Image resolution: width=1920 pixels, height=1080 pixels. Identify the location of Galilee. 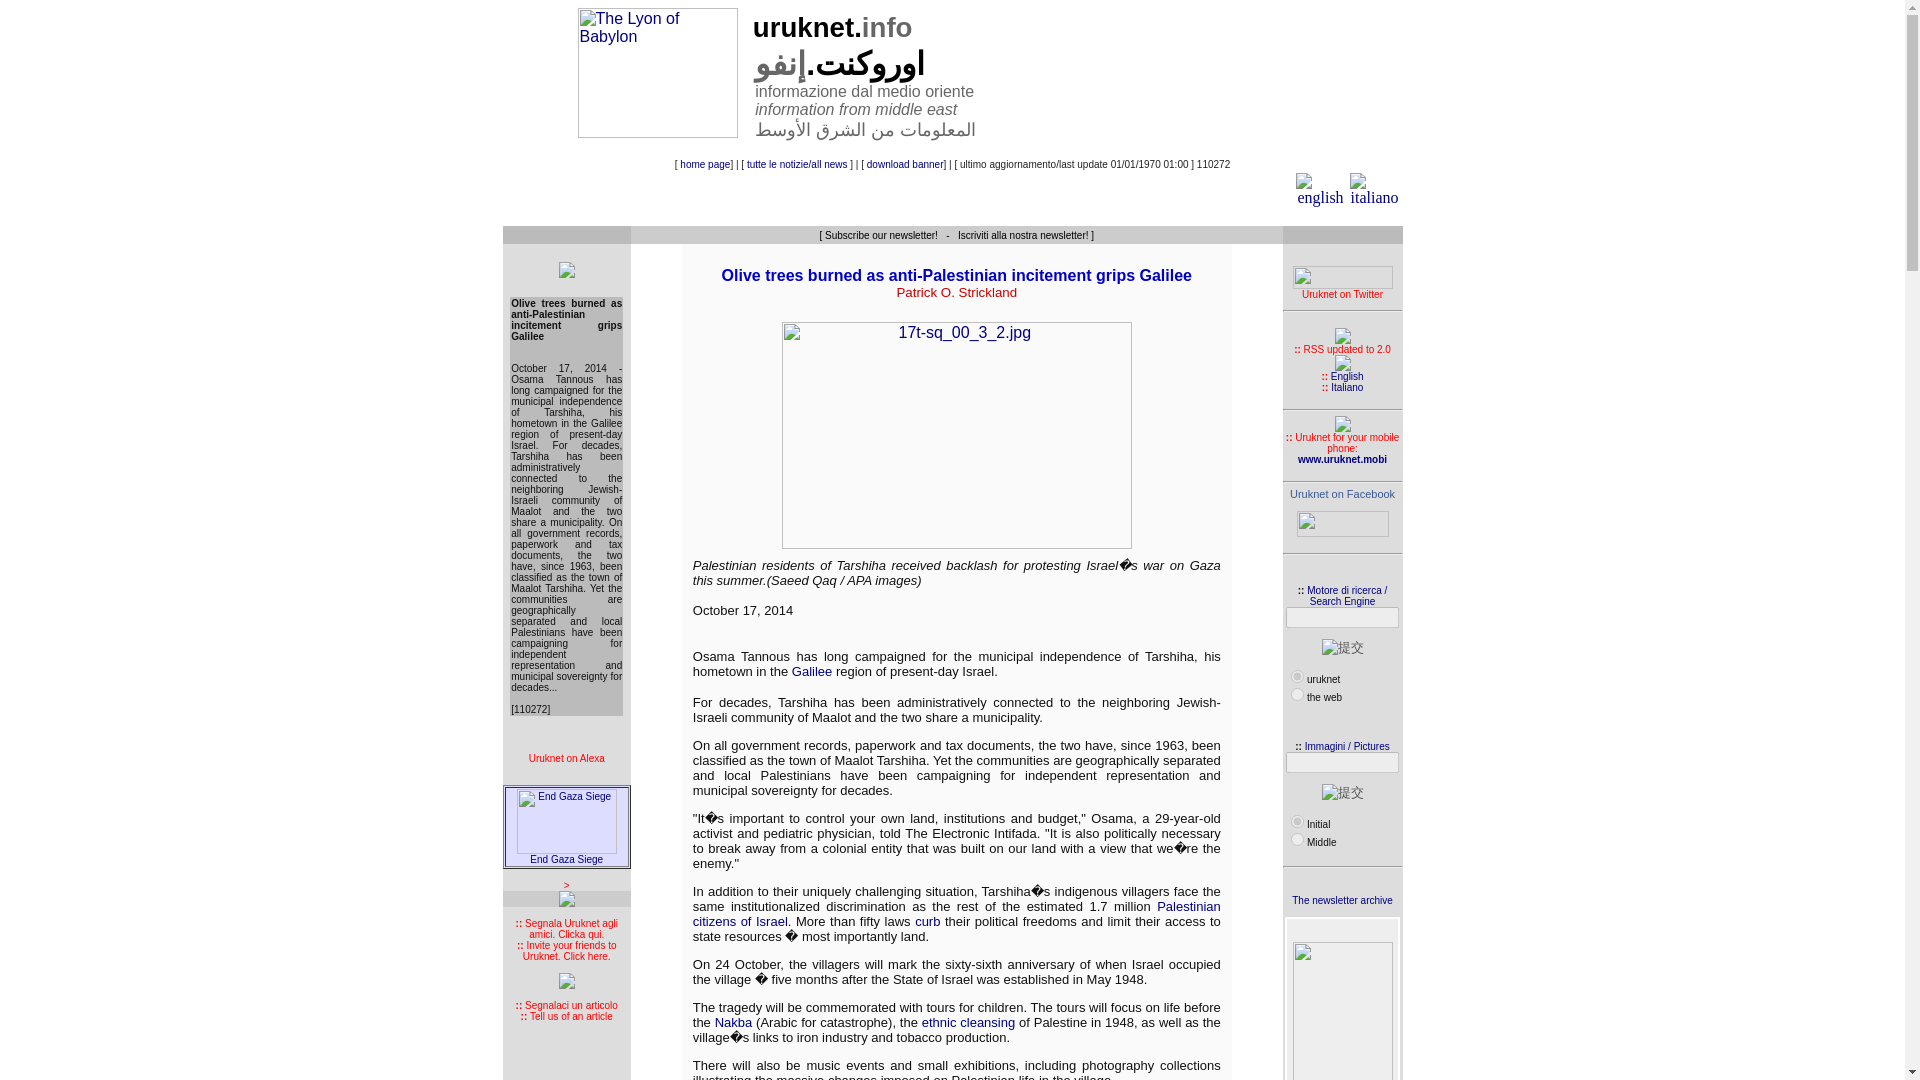
(811, 672).